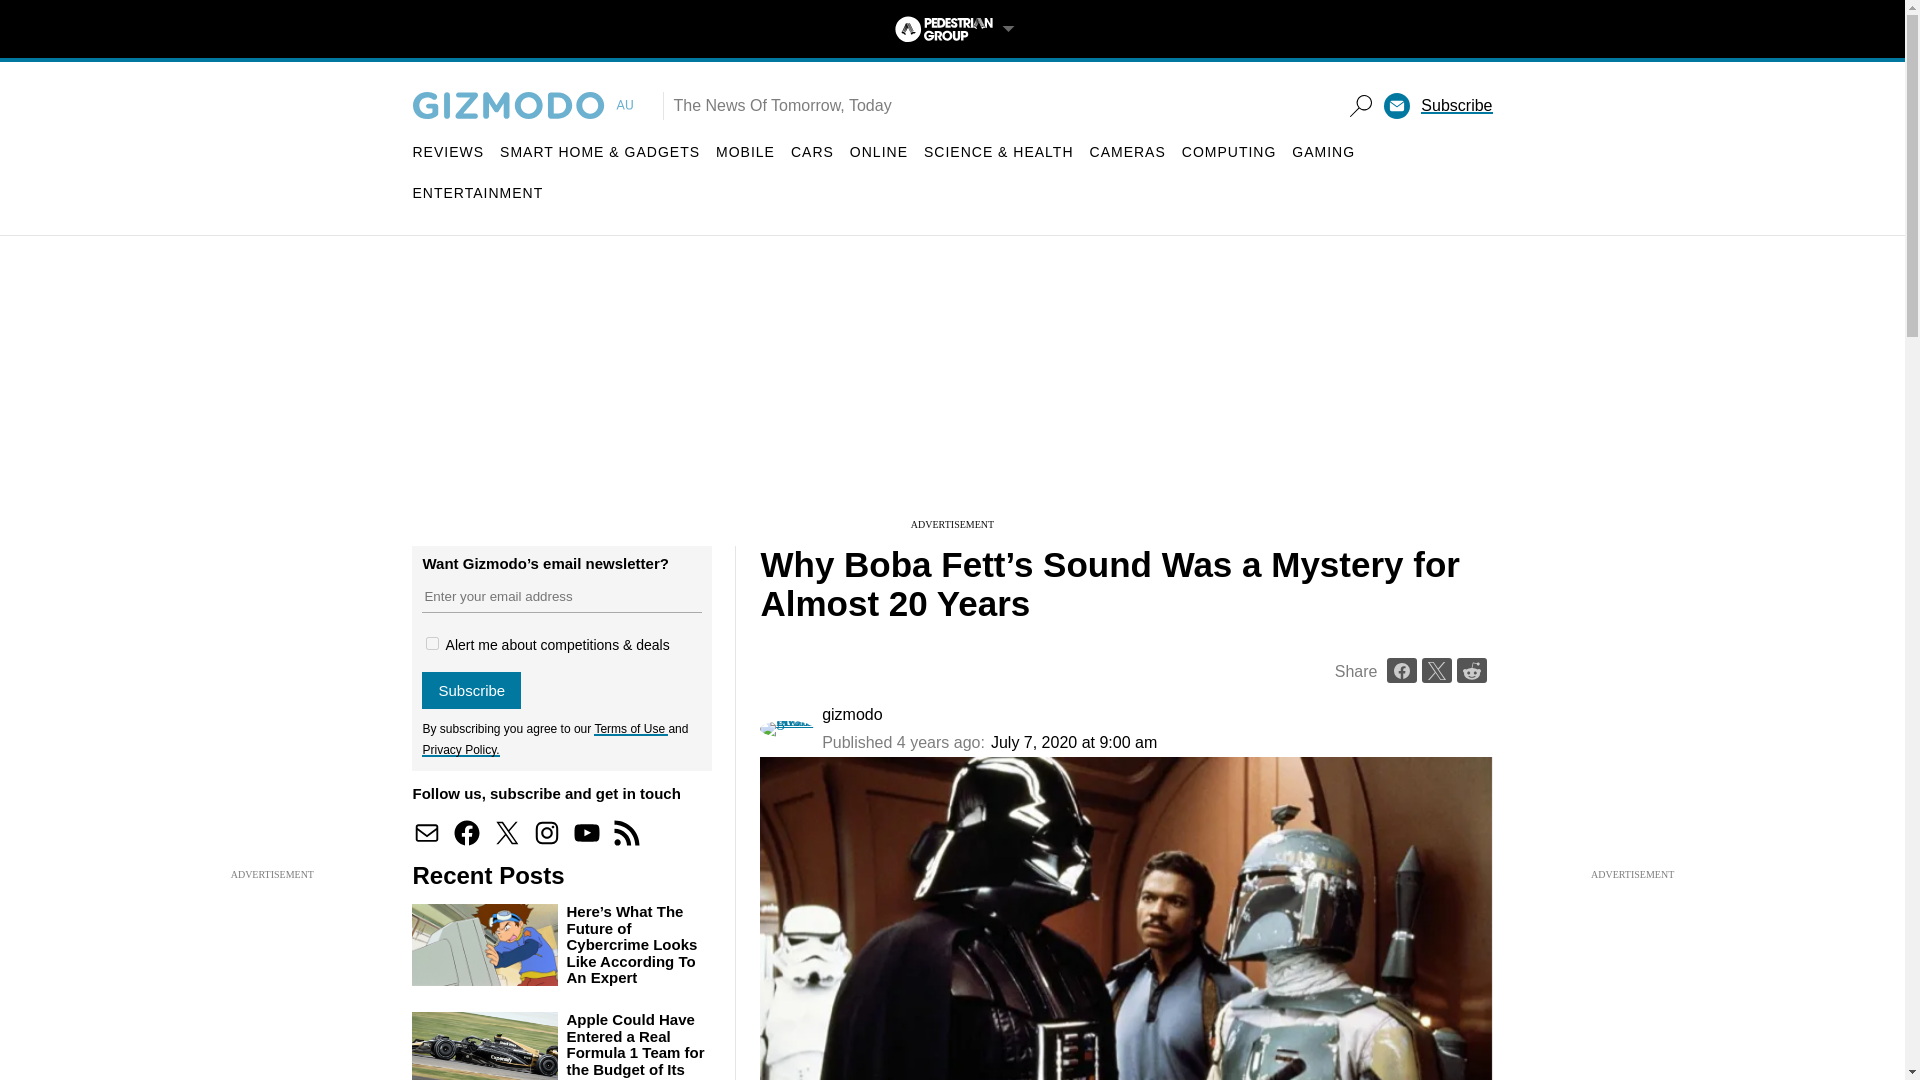  Describe the element at coordinates (812, 152) in the screenshot. I see `CARS` at that location.